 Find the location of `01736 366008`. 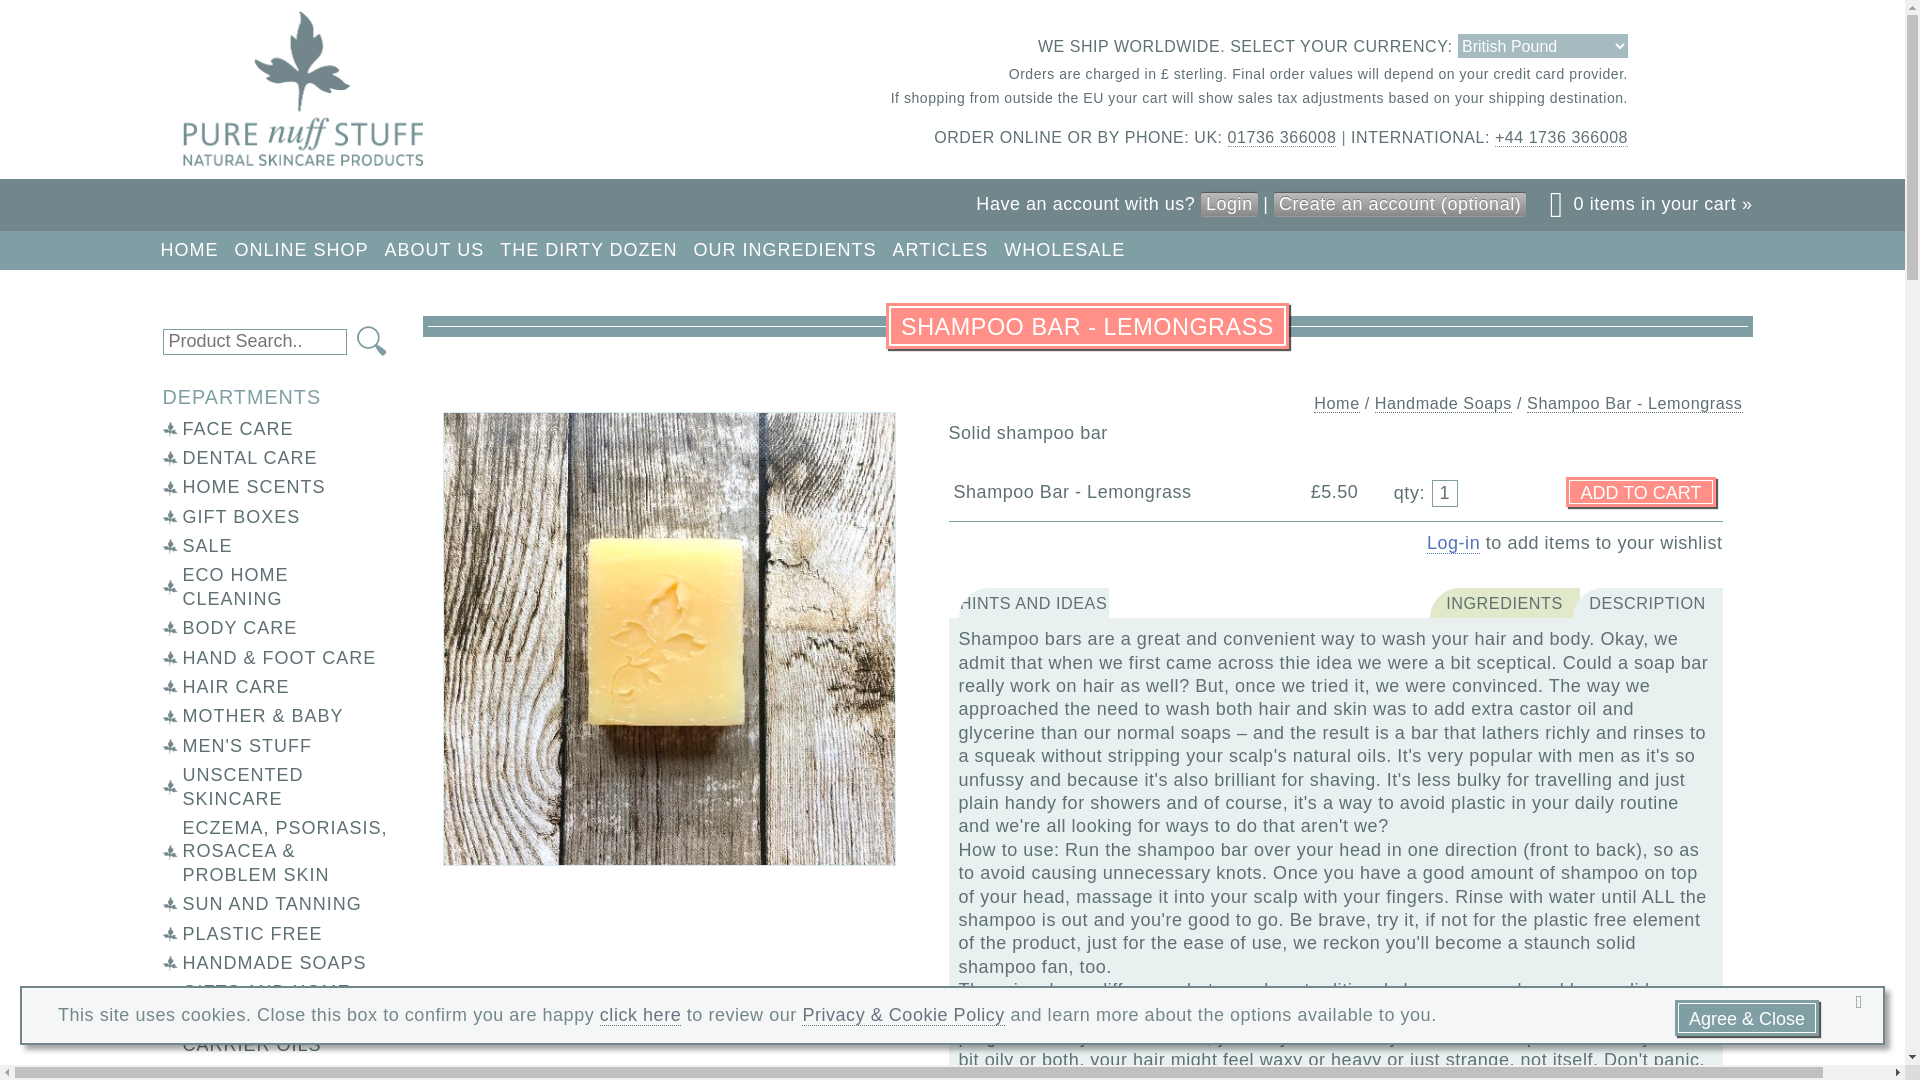

01736 366008 is located at coordinates (1282, 137).